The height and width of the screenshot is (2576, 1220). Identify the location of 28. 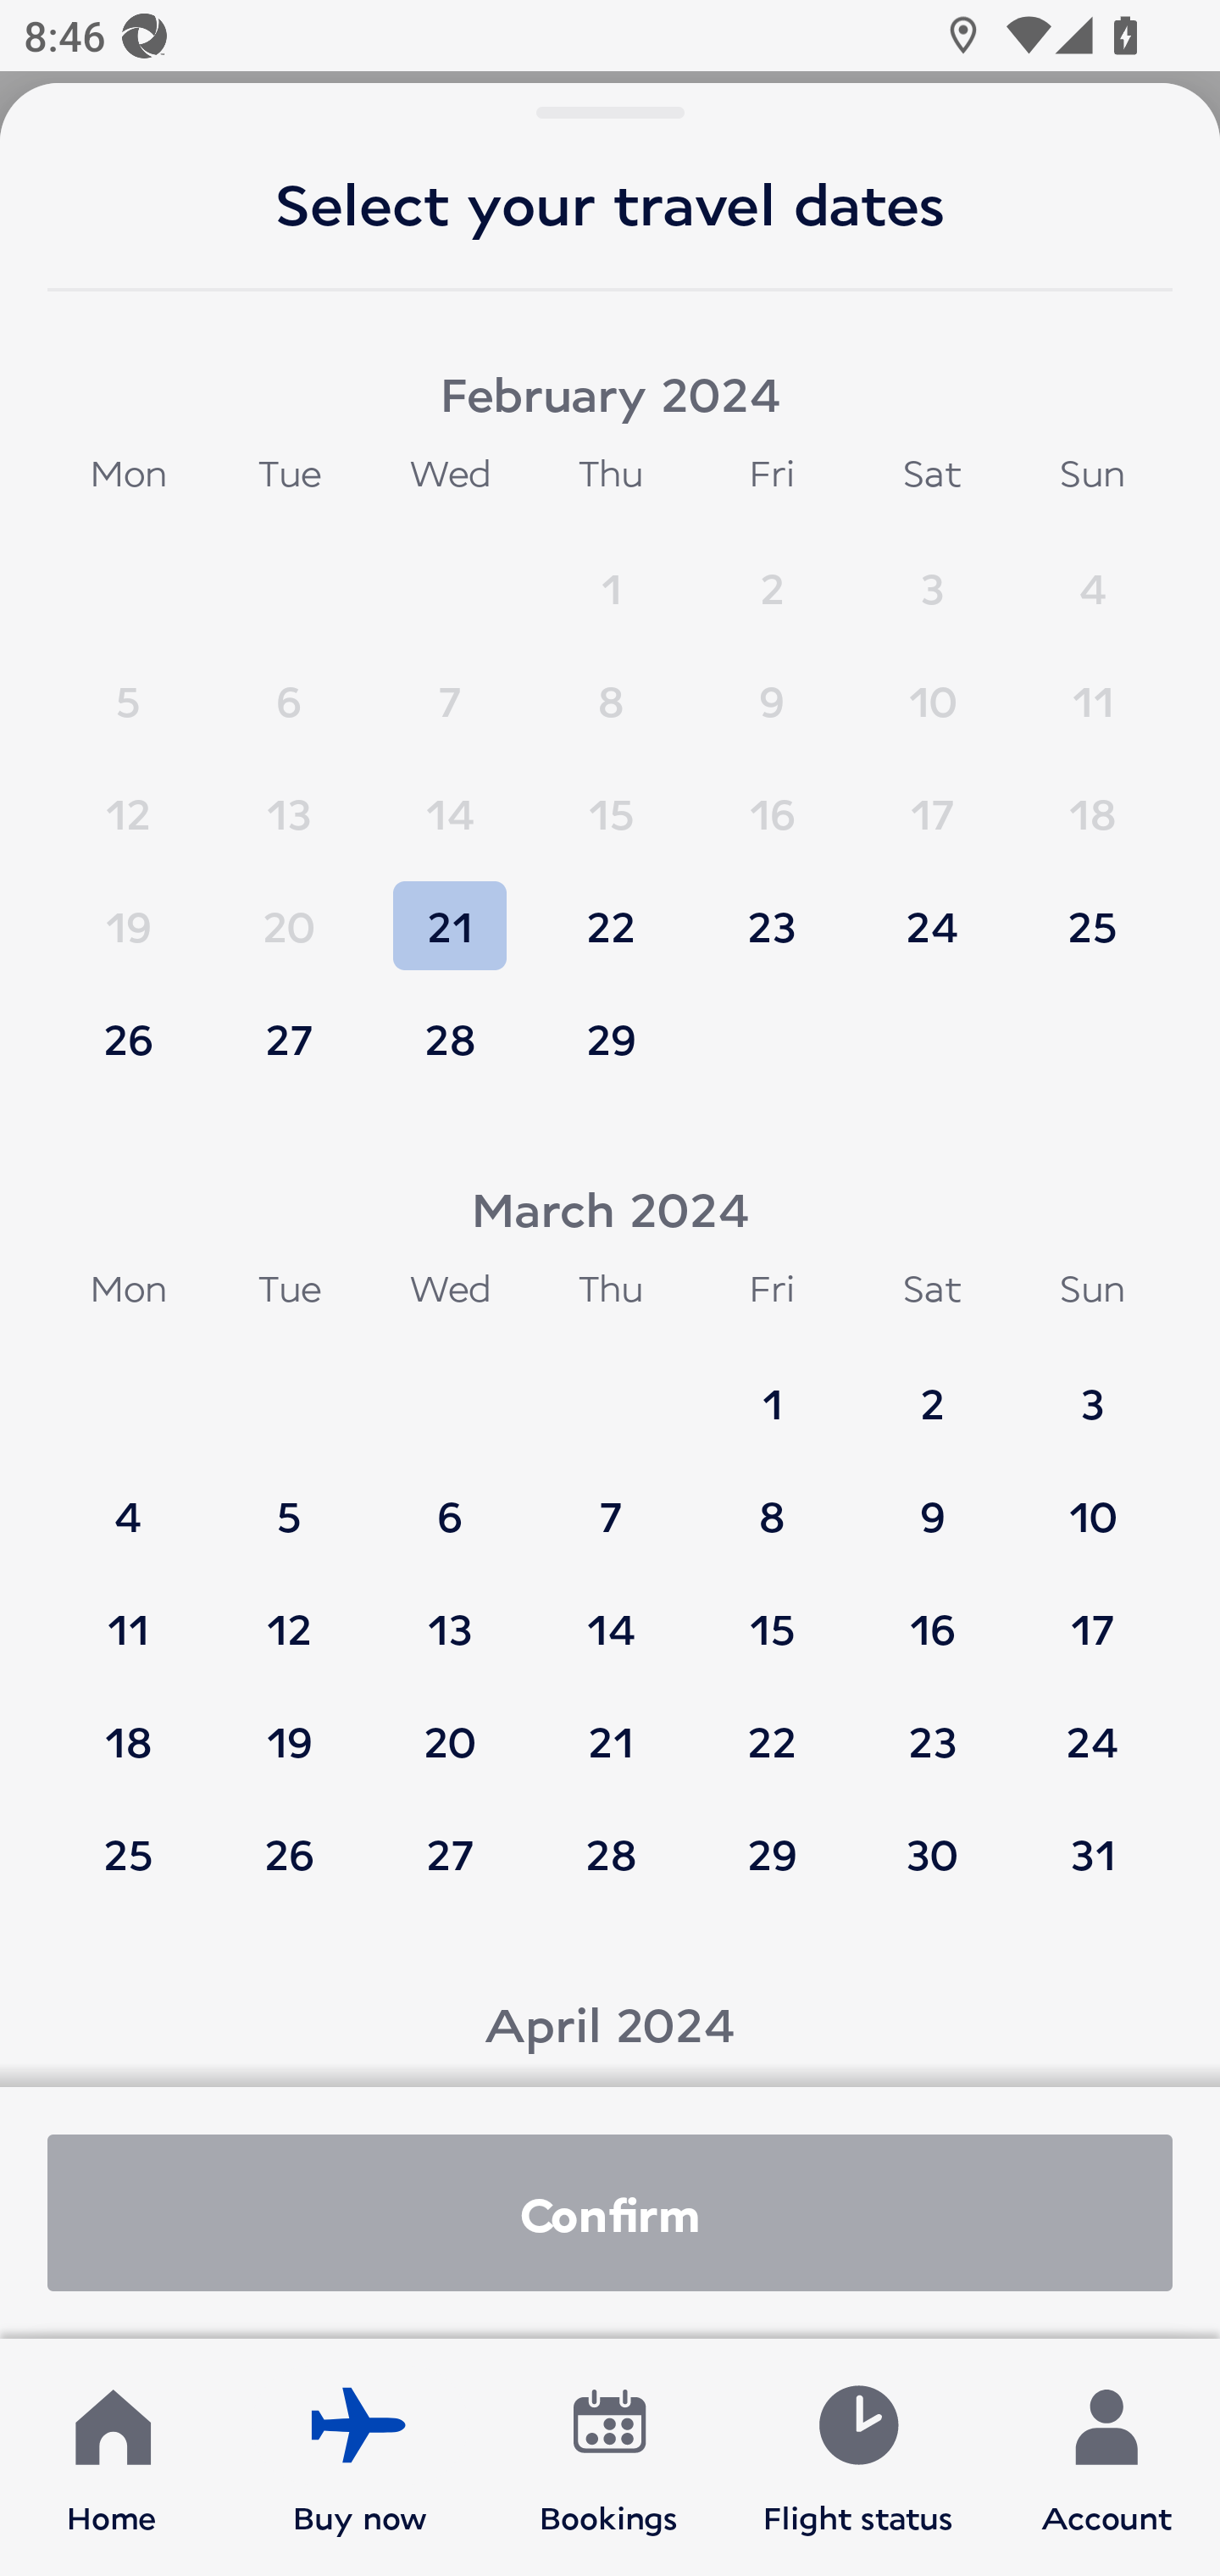
(450, 1039).